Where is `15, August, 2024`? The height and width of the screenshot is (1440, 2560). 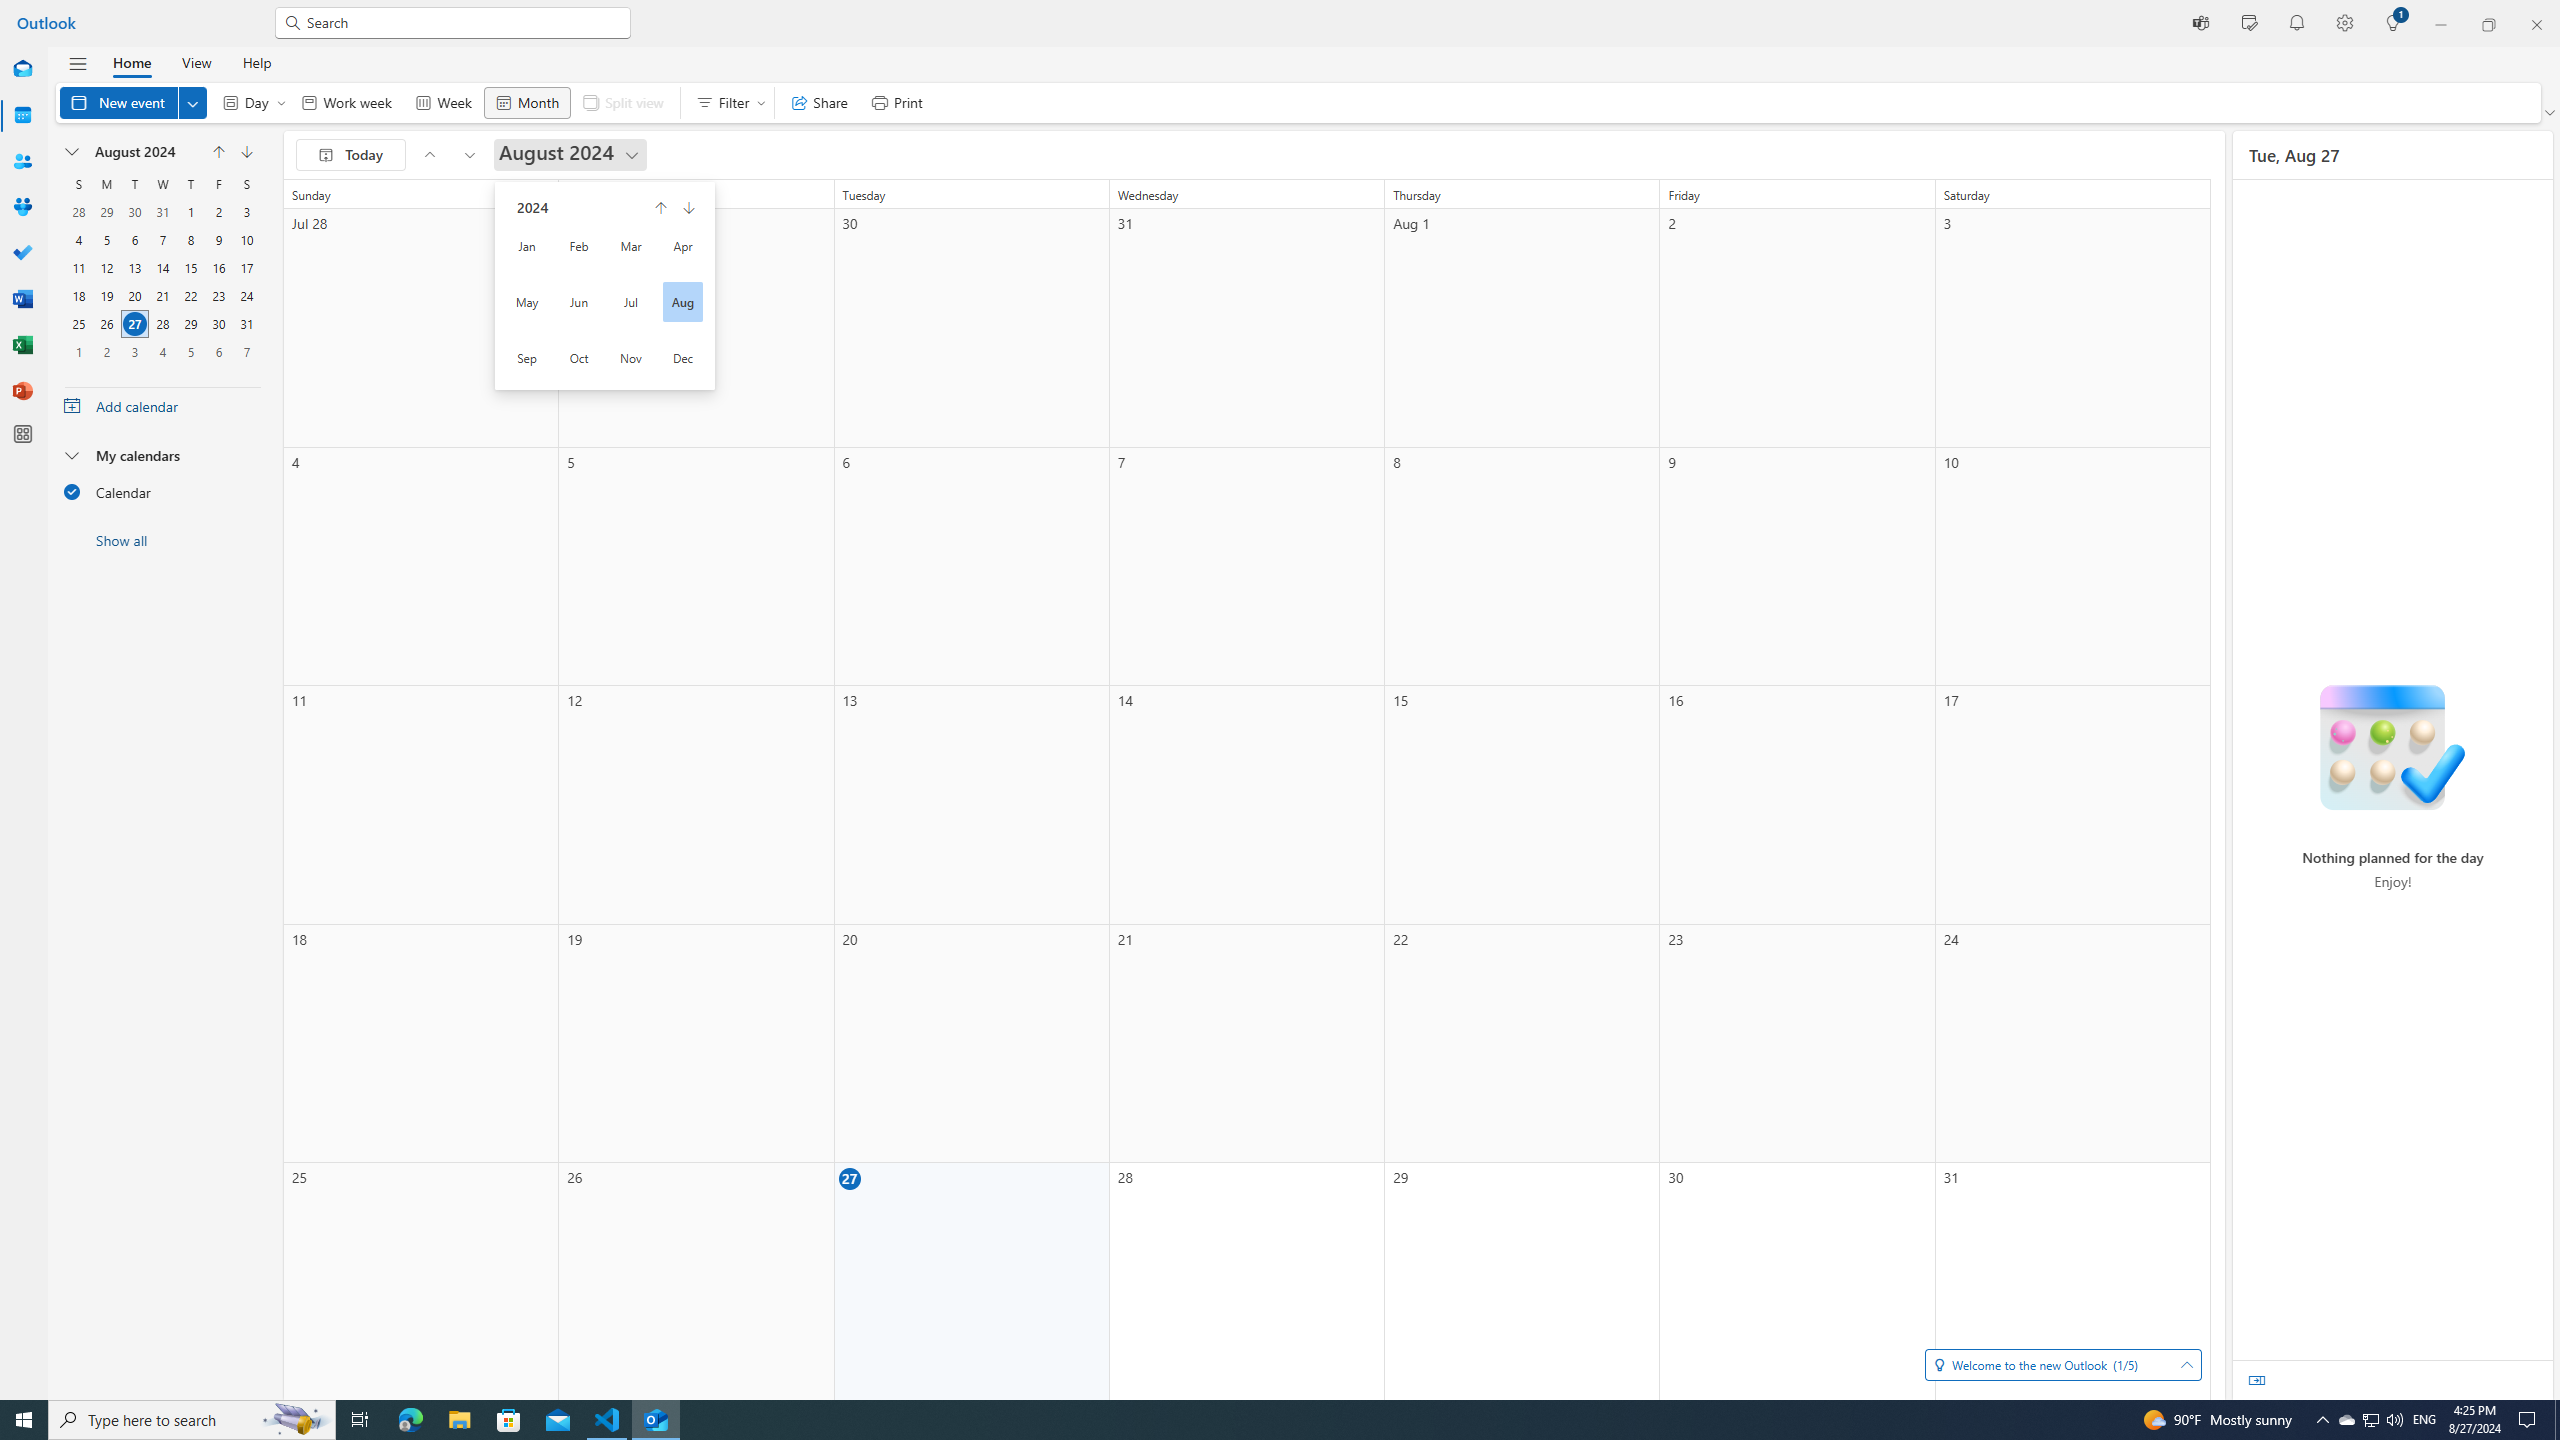 15, August, 2024 is located at coordinates (190, 268).